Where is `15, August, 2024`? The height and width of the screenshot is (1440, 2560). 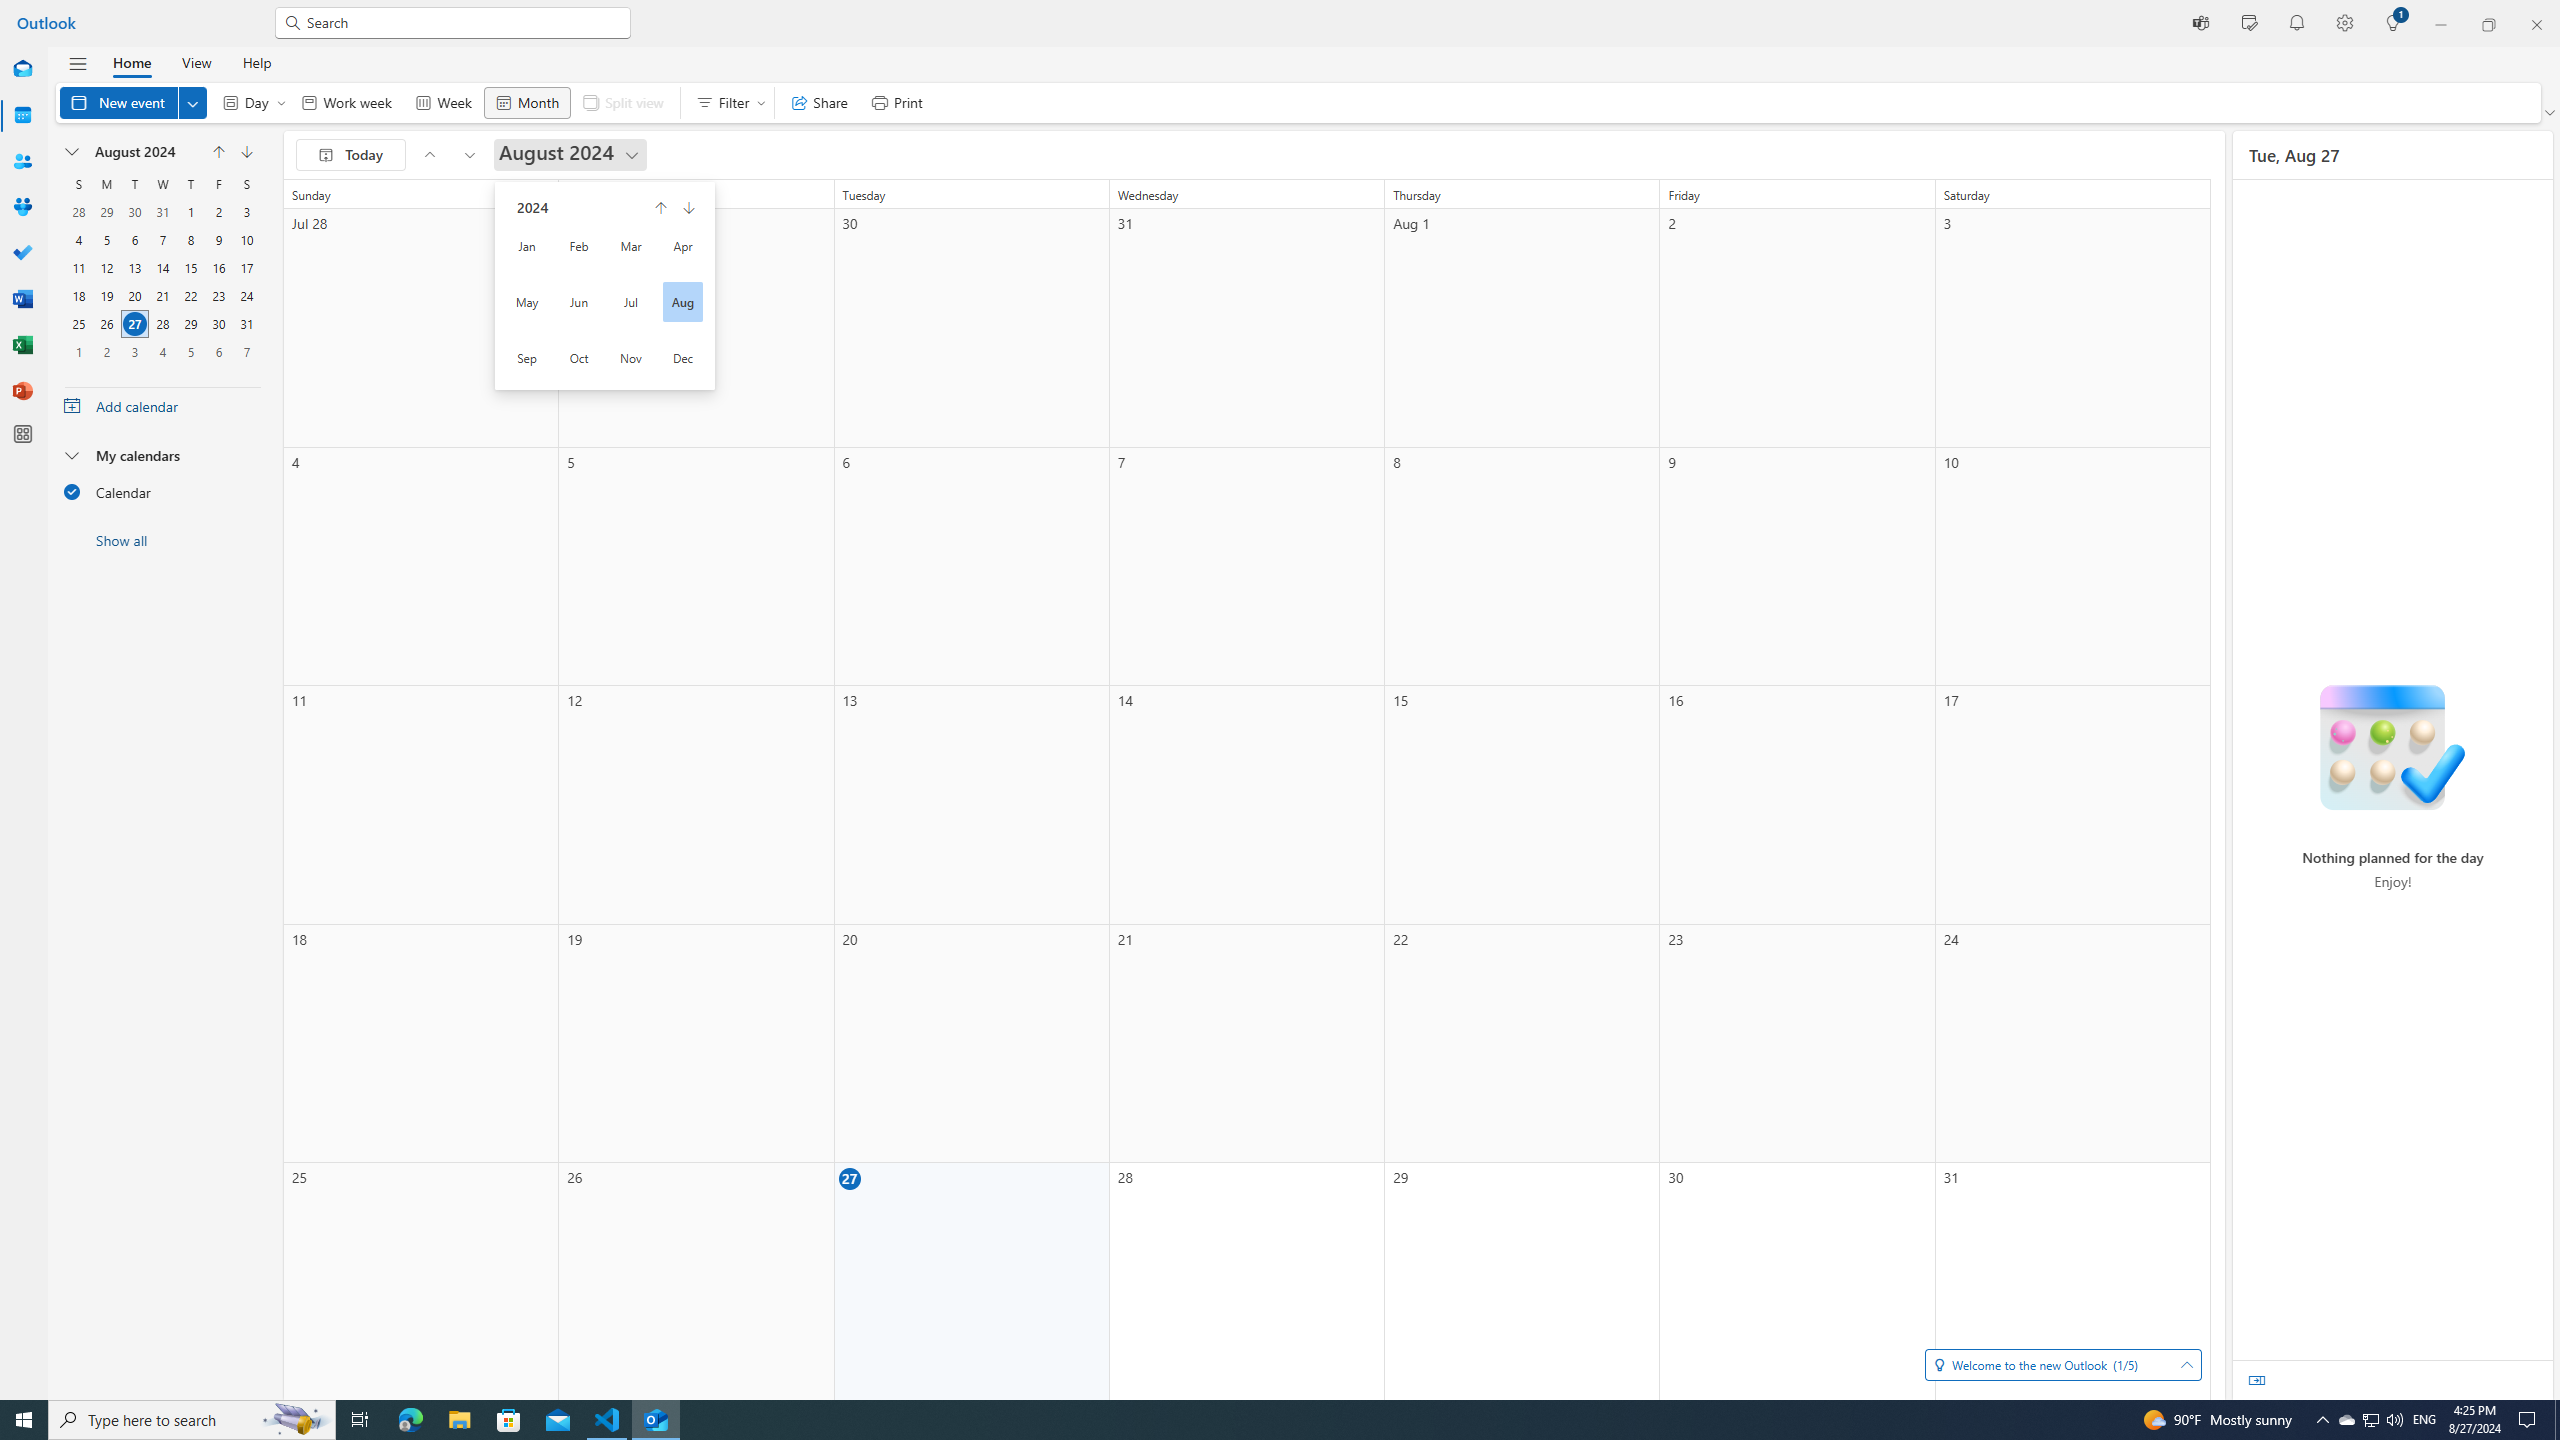 15, August, 2024 is located at coordinates (190, 268).